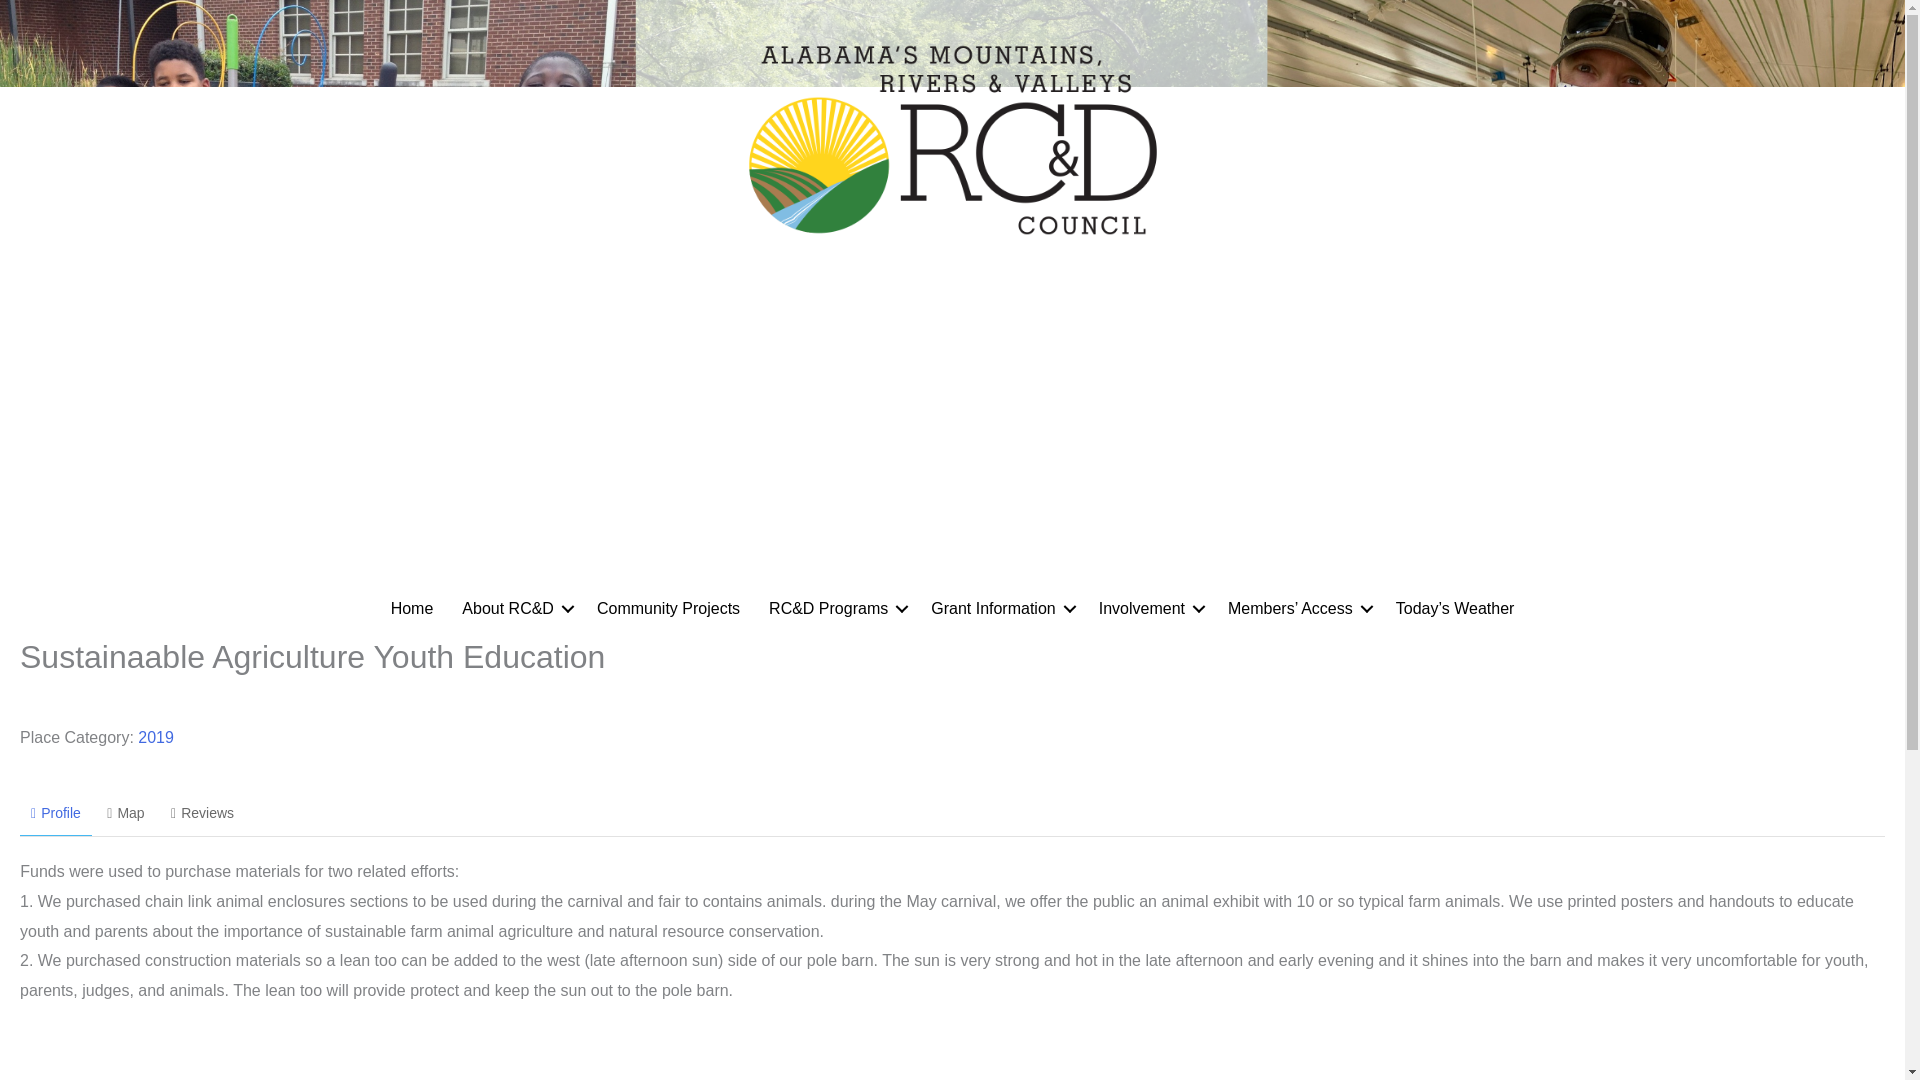 The image size is (1920, 1080). What do you see at coordinates (126, 813) in the screenshot?
I see `Map` at bounding box center [126, 813].